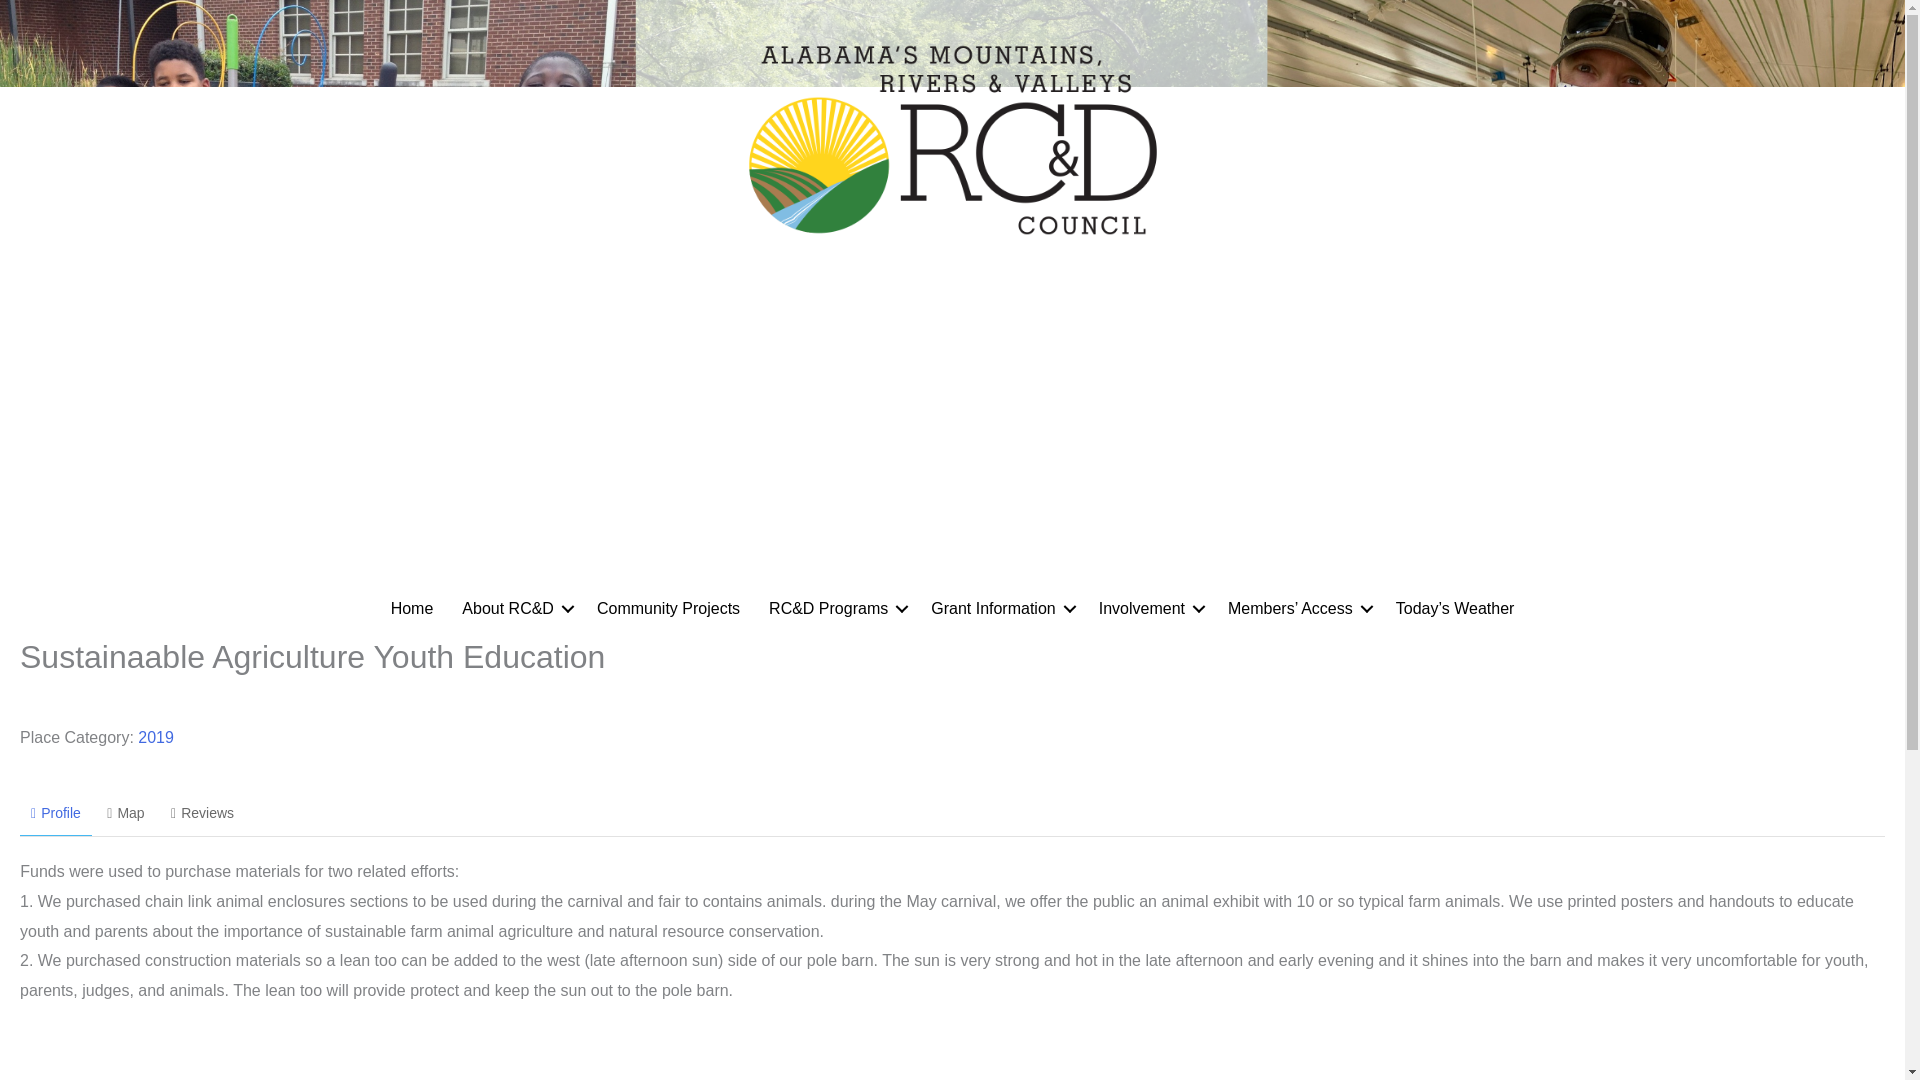 The image size is (1920, 1080). What do you see at coordinates (126, 813) in the screenshot?
I see `Map` at bounding box center [126, 813].